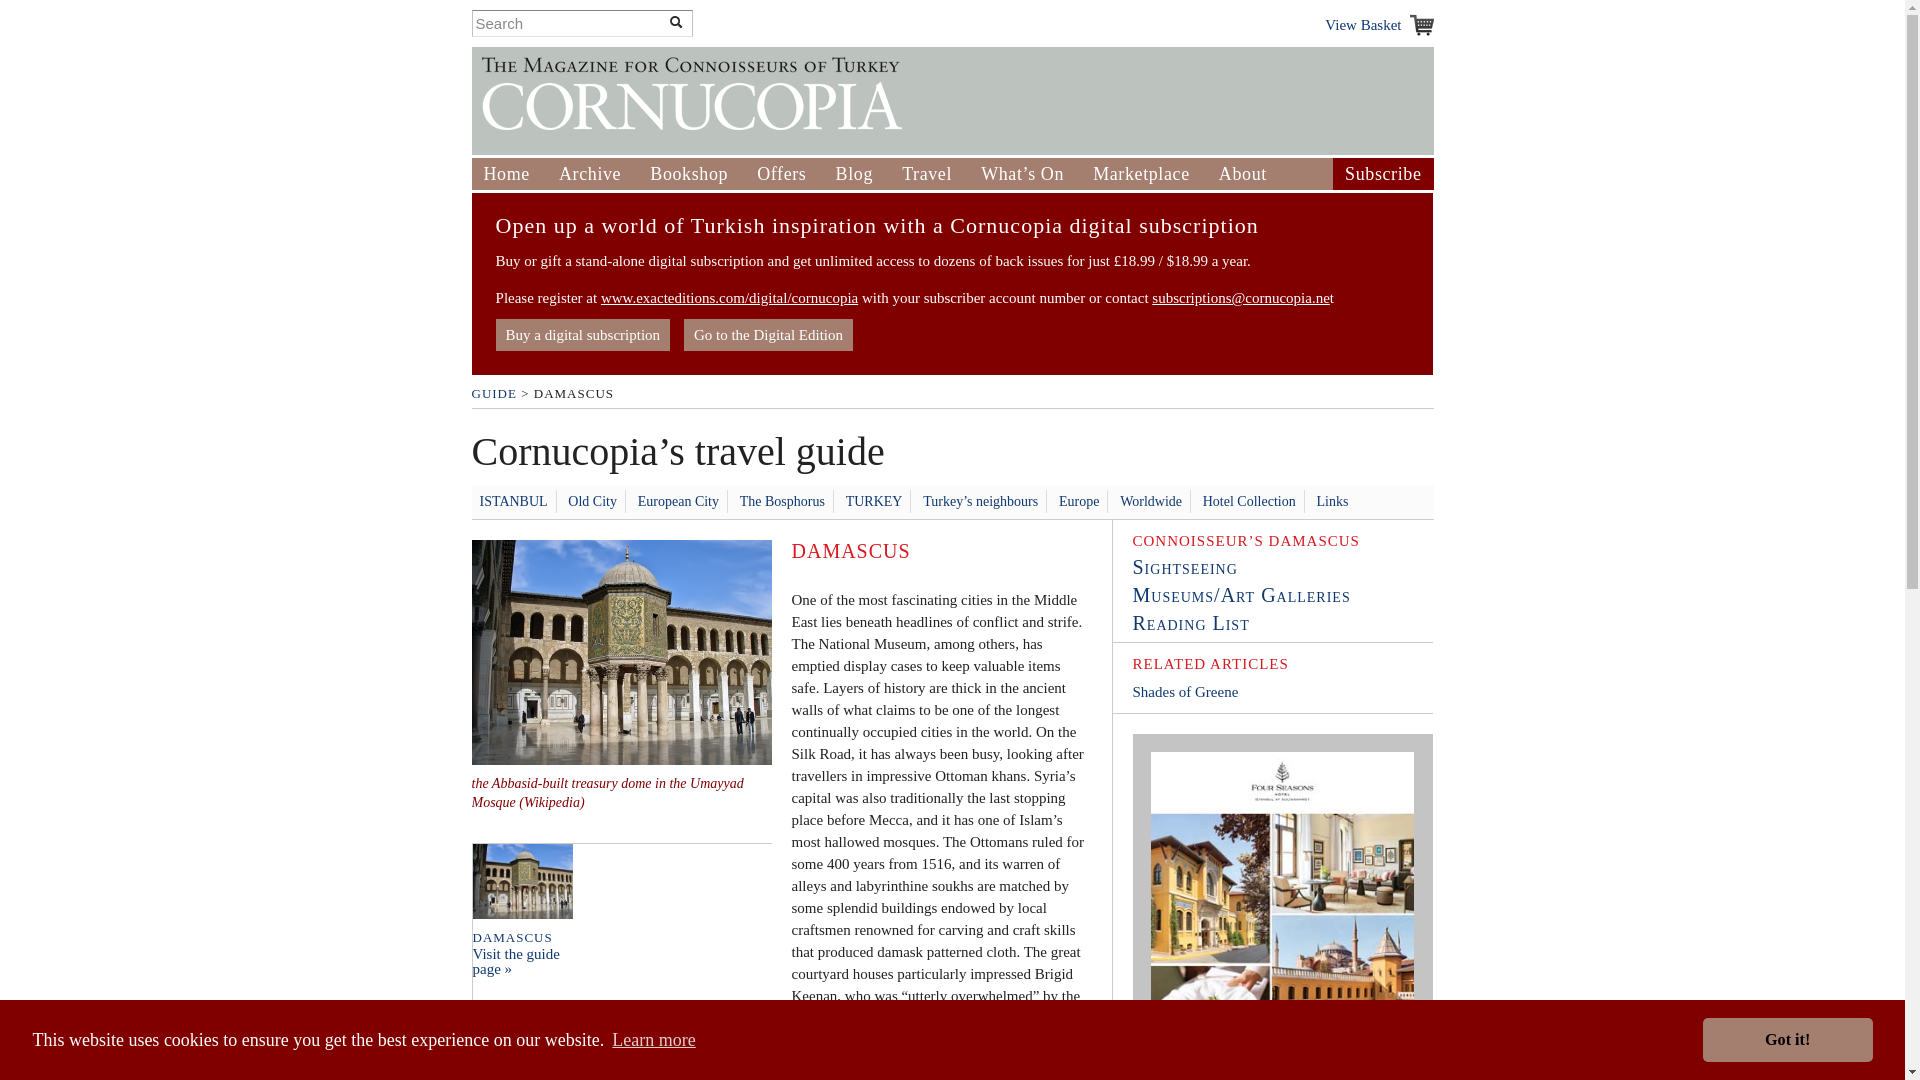  I want to click on Learn more, so click(654, 1040).